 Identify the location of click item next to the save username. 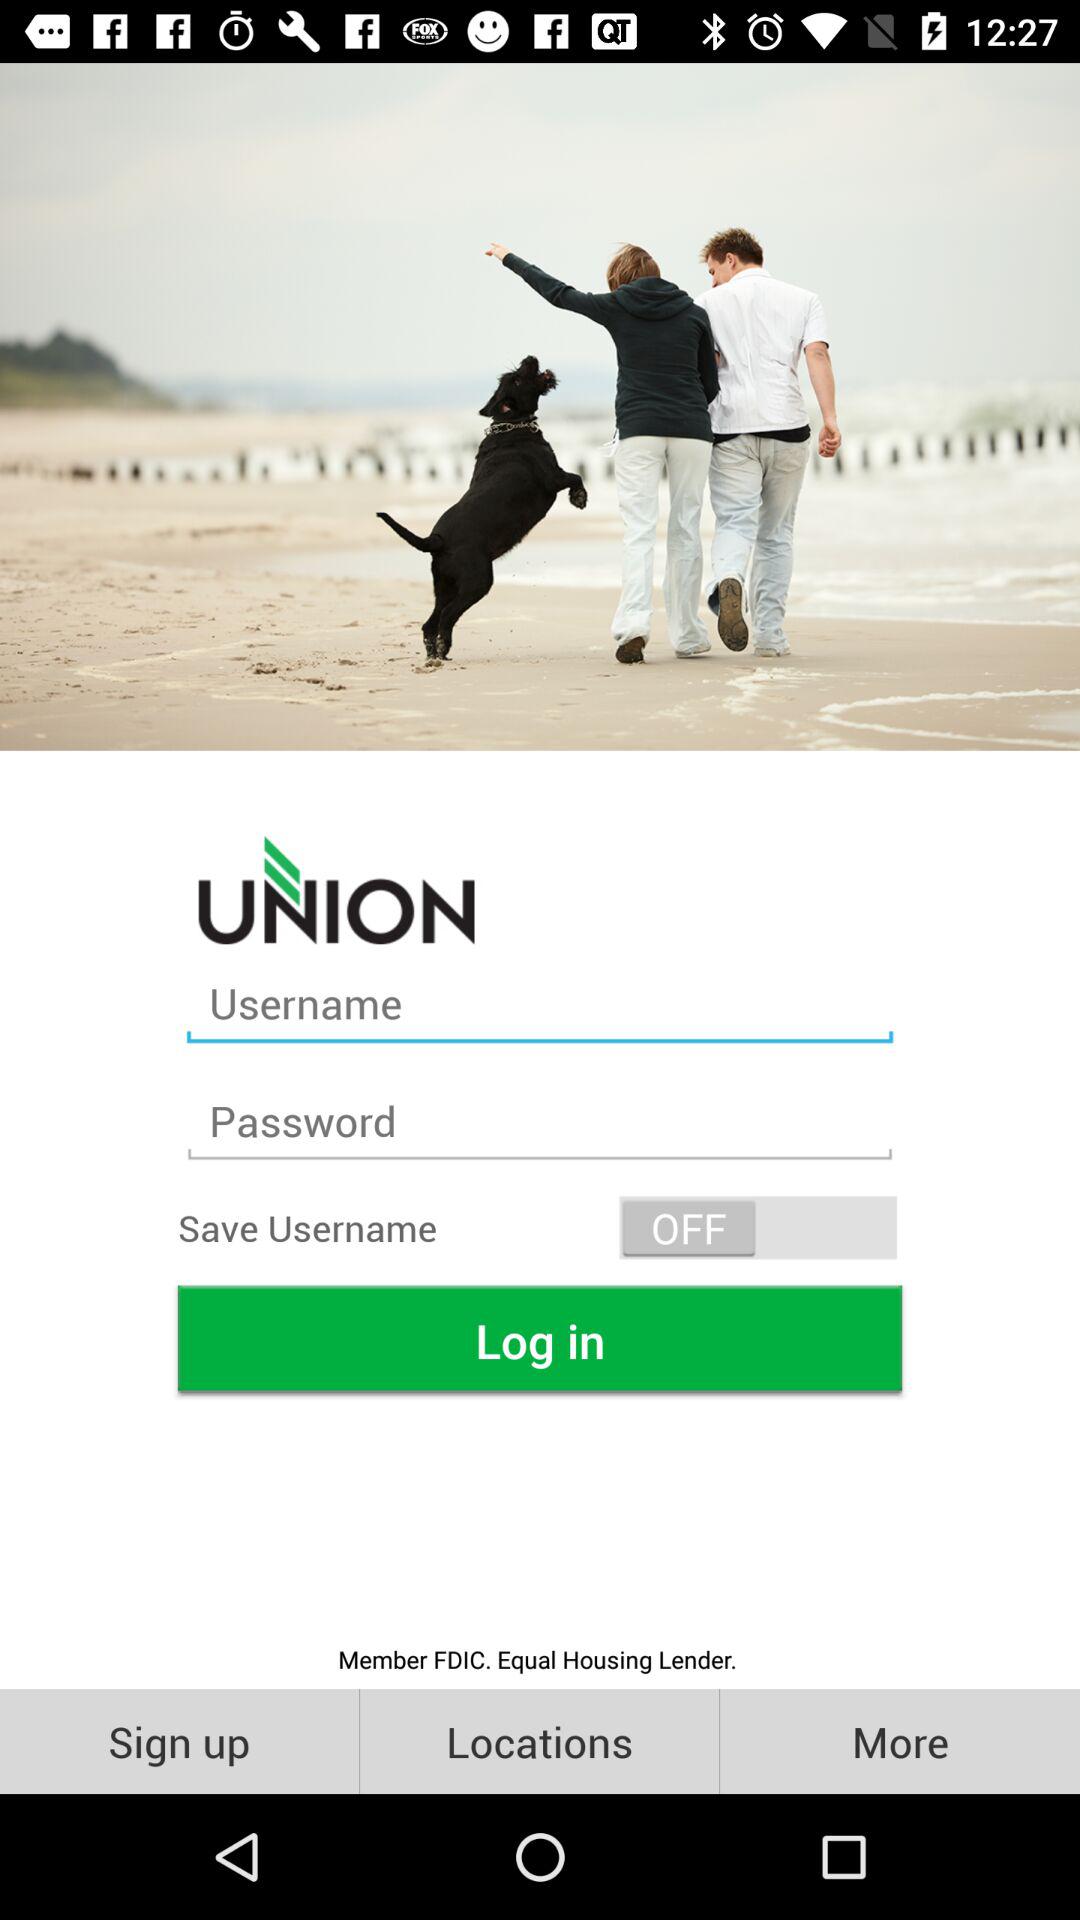
(758, 1228).